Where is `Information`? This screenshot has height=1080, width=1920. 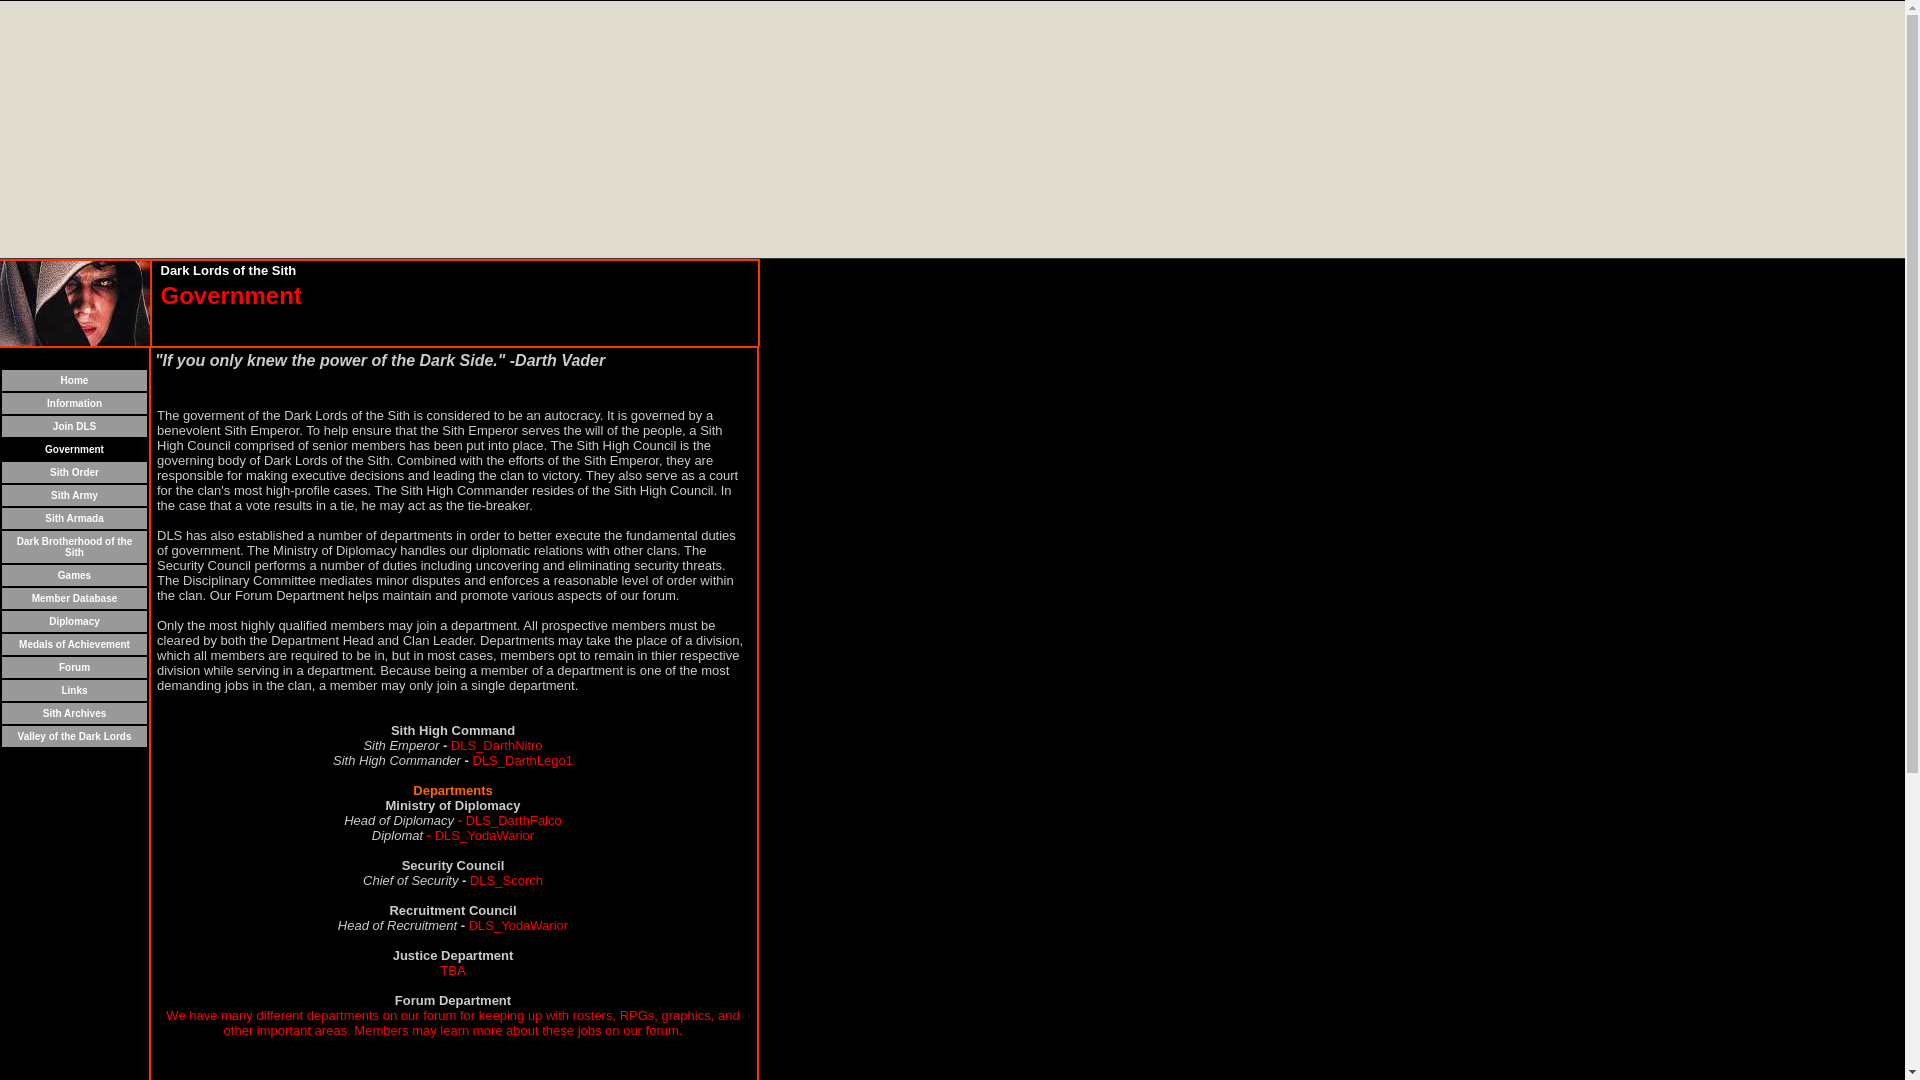 Information is located at coordinates (74, 402).